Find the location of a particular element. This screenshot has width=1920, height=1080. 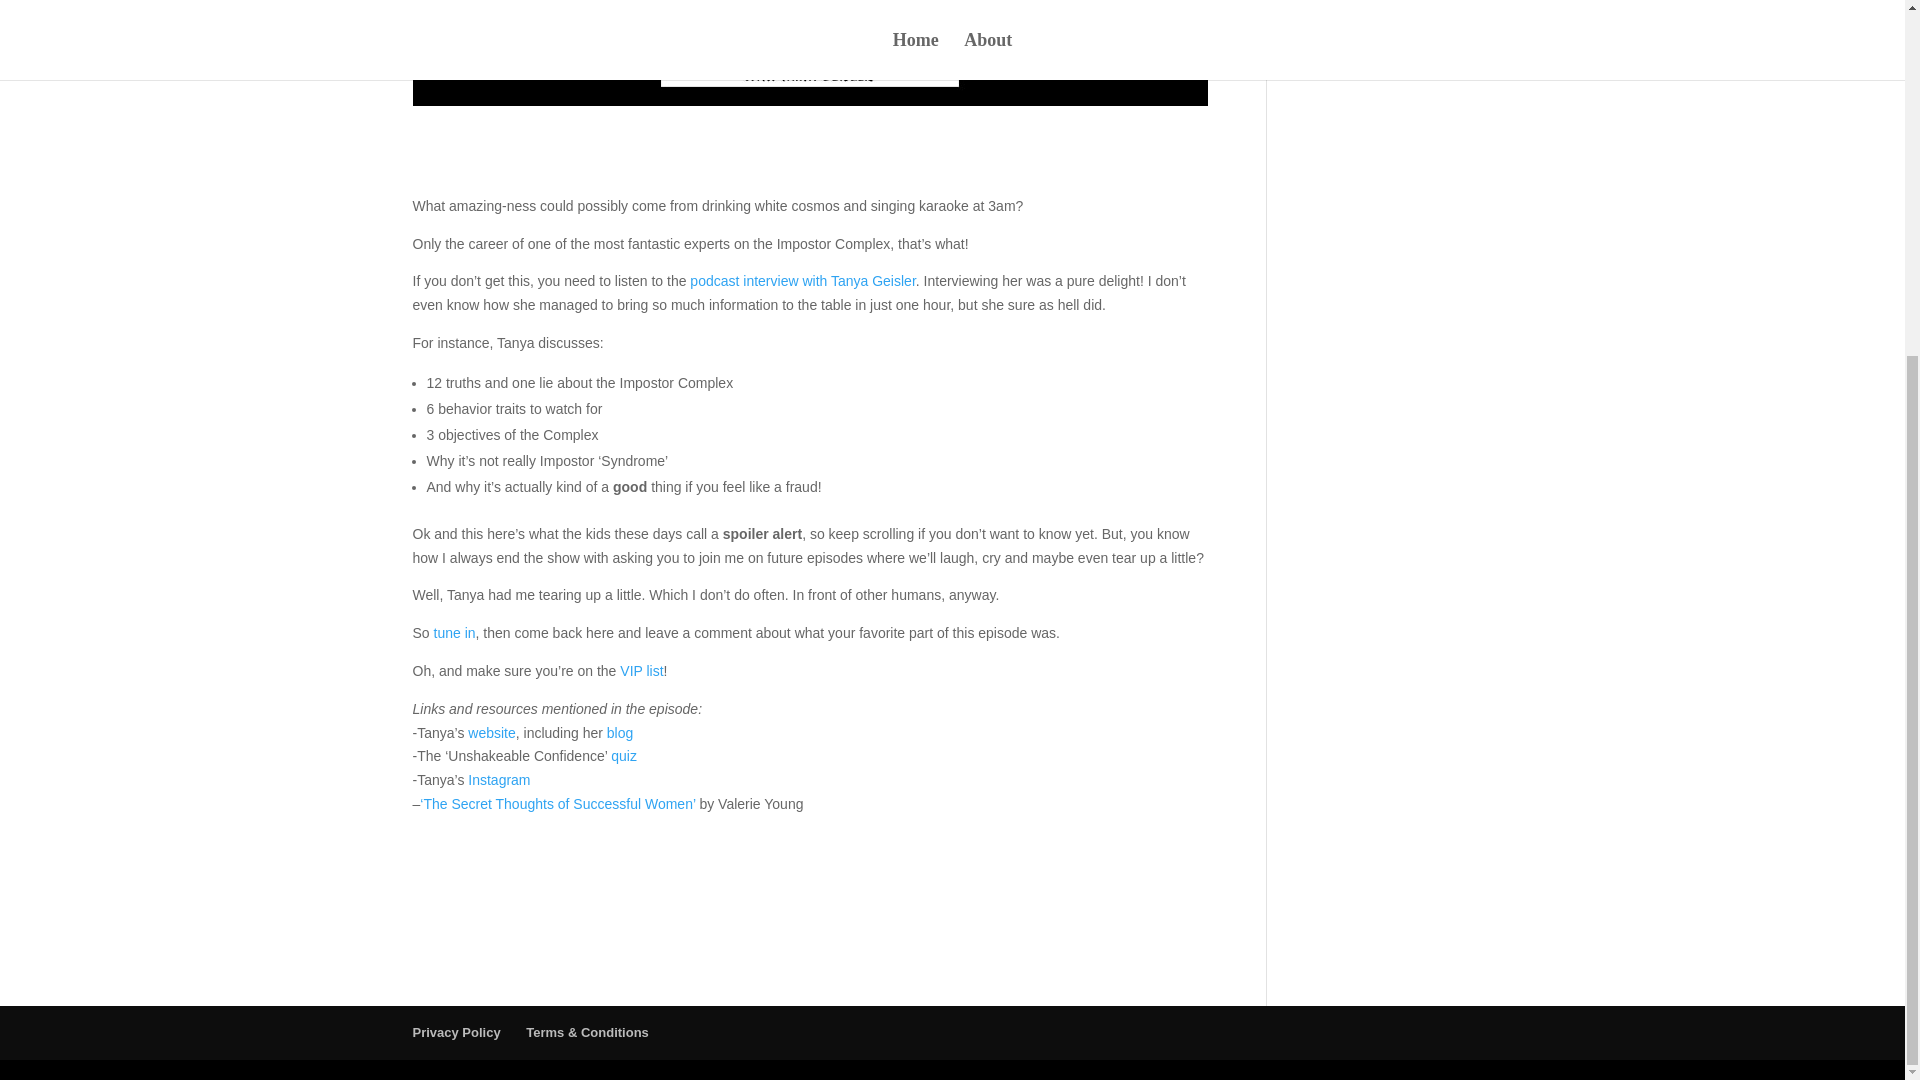

podcast interview with Tanya Geisler is located at coordinates (802, 281).